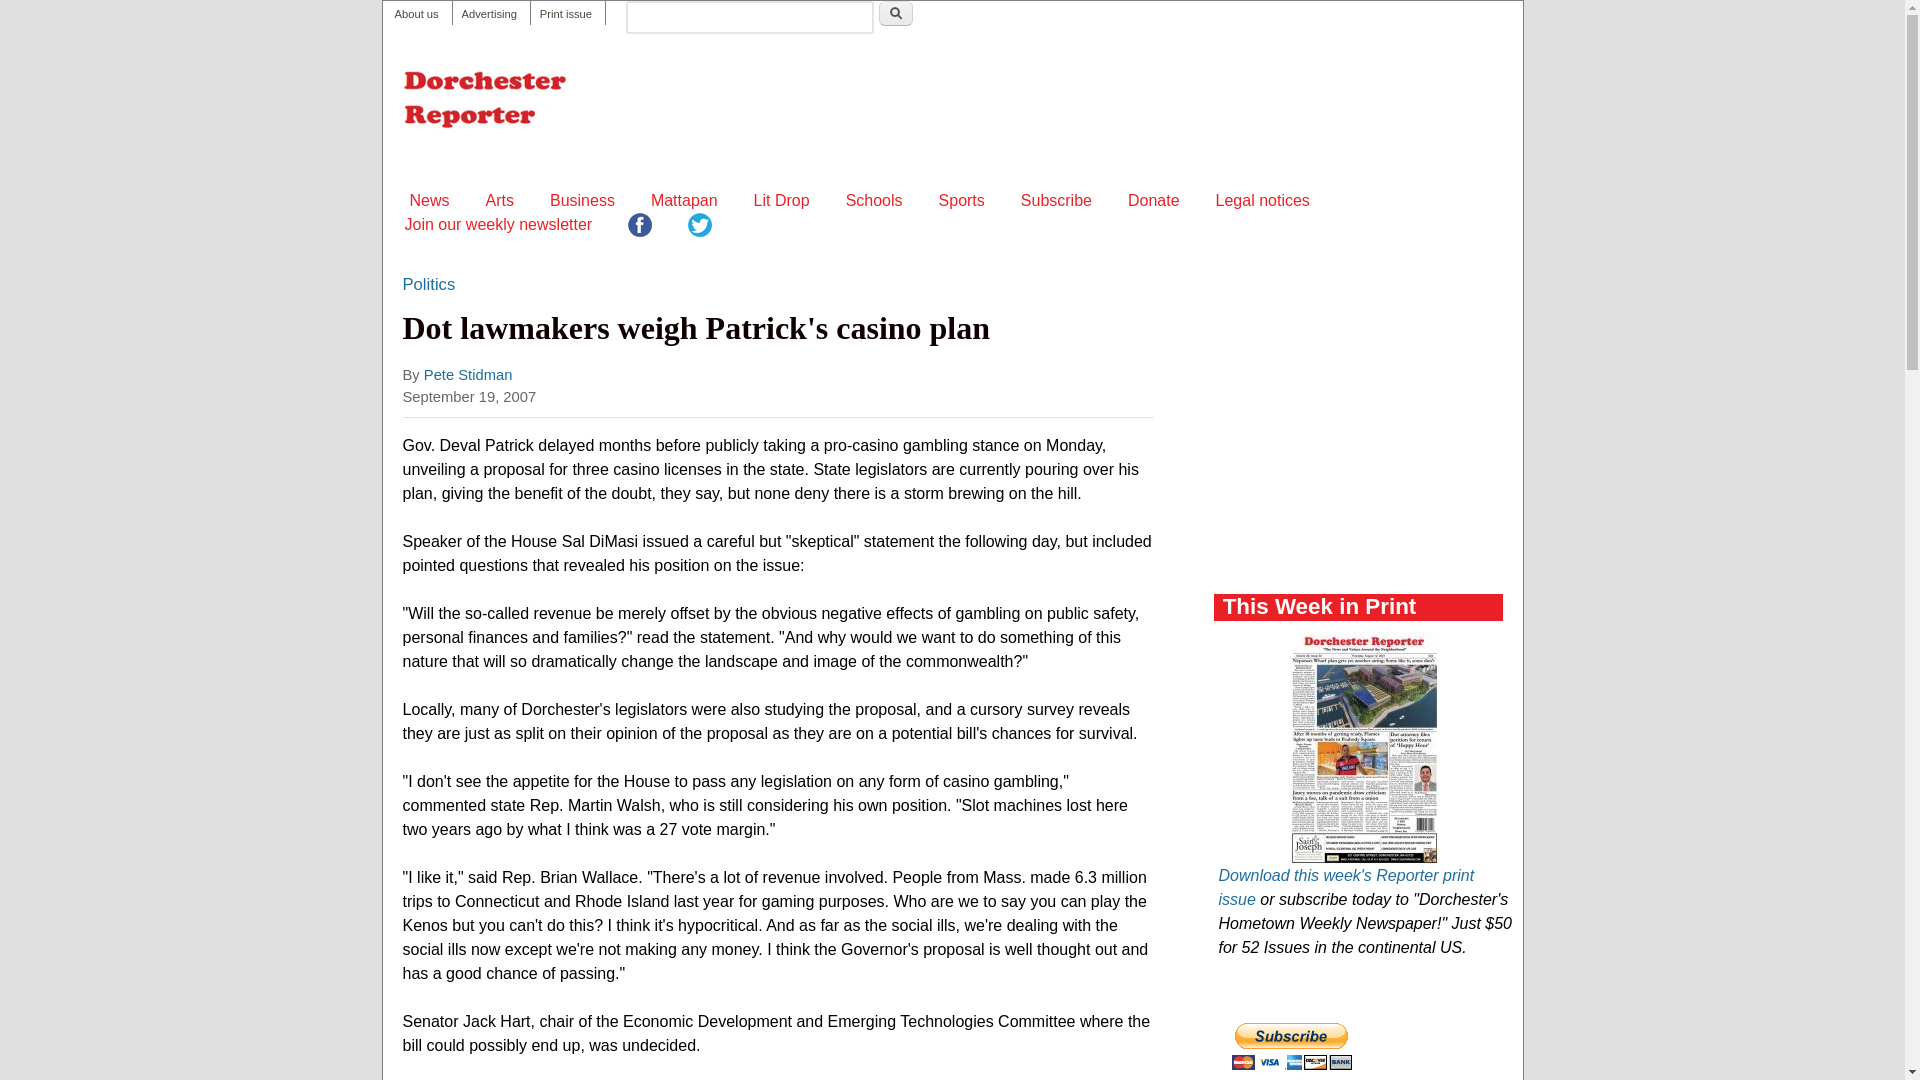  I want to click on Schools, so click(874, 200).